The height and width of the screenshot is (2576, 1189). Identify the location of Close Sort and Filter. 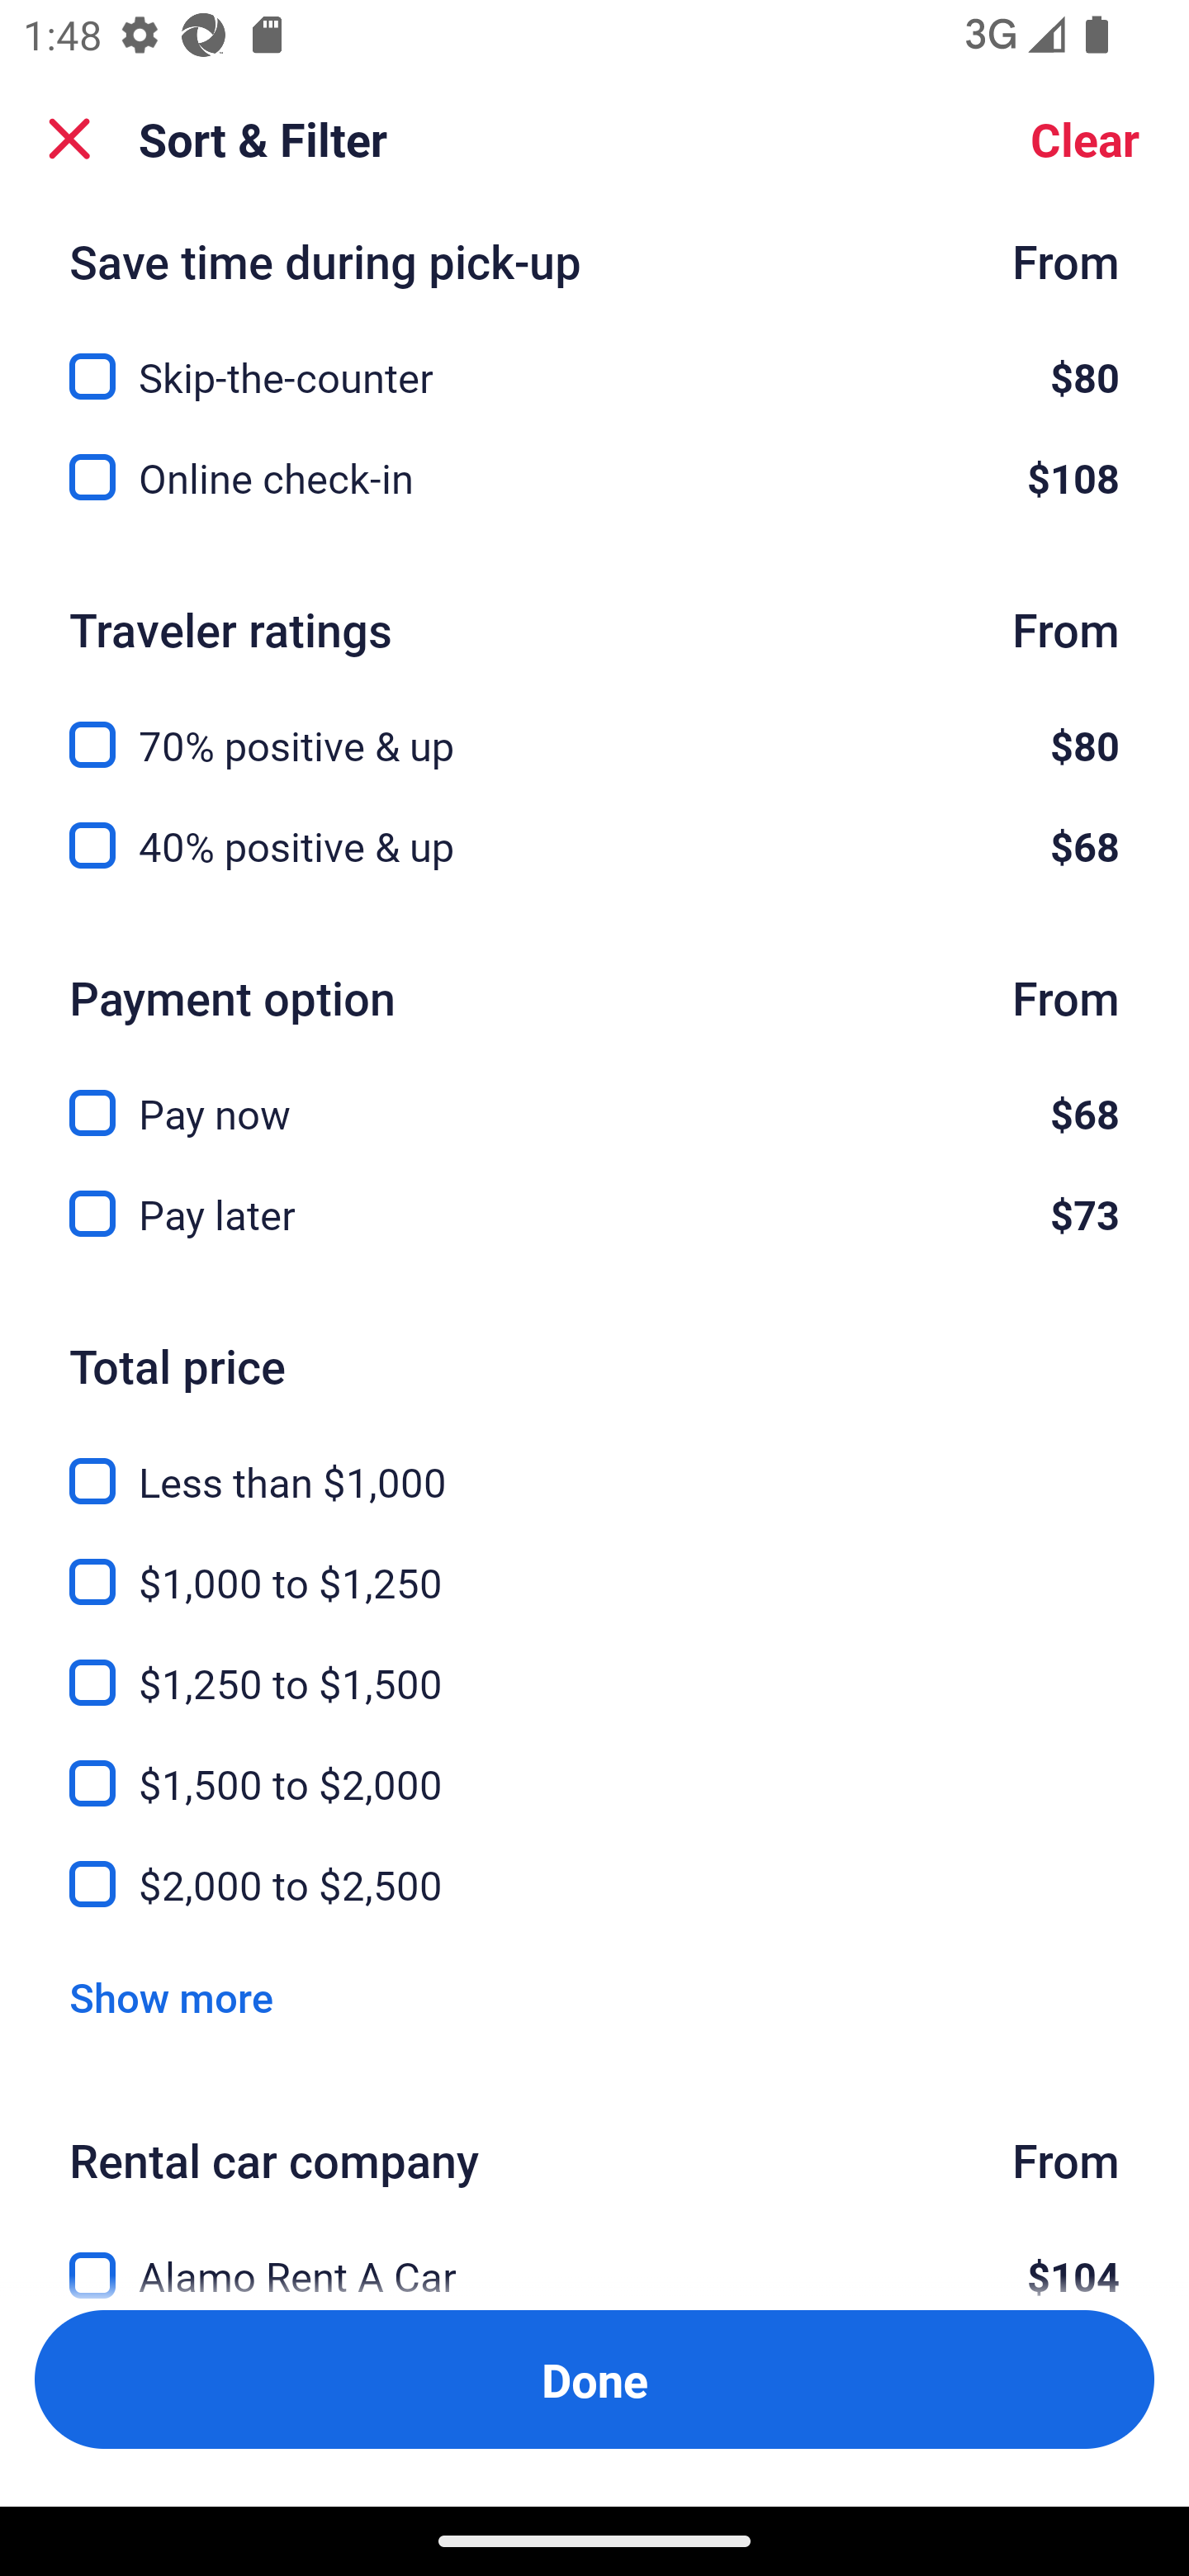
(69, 139).